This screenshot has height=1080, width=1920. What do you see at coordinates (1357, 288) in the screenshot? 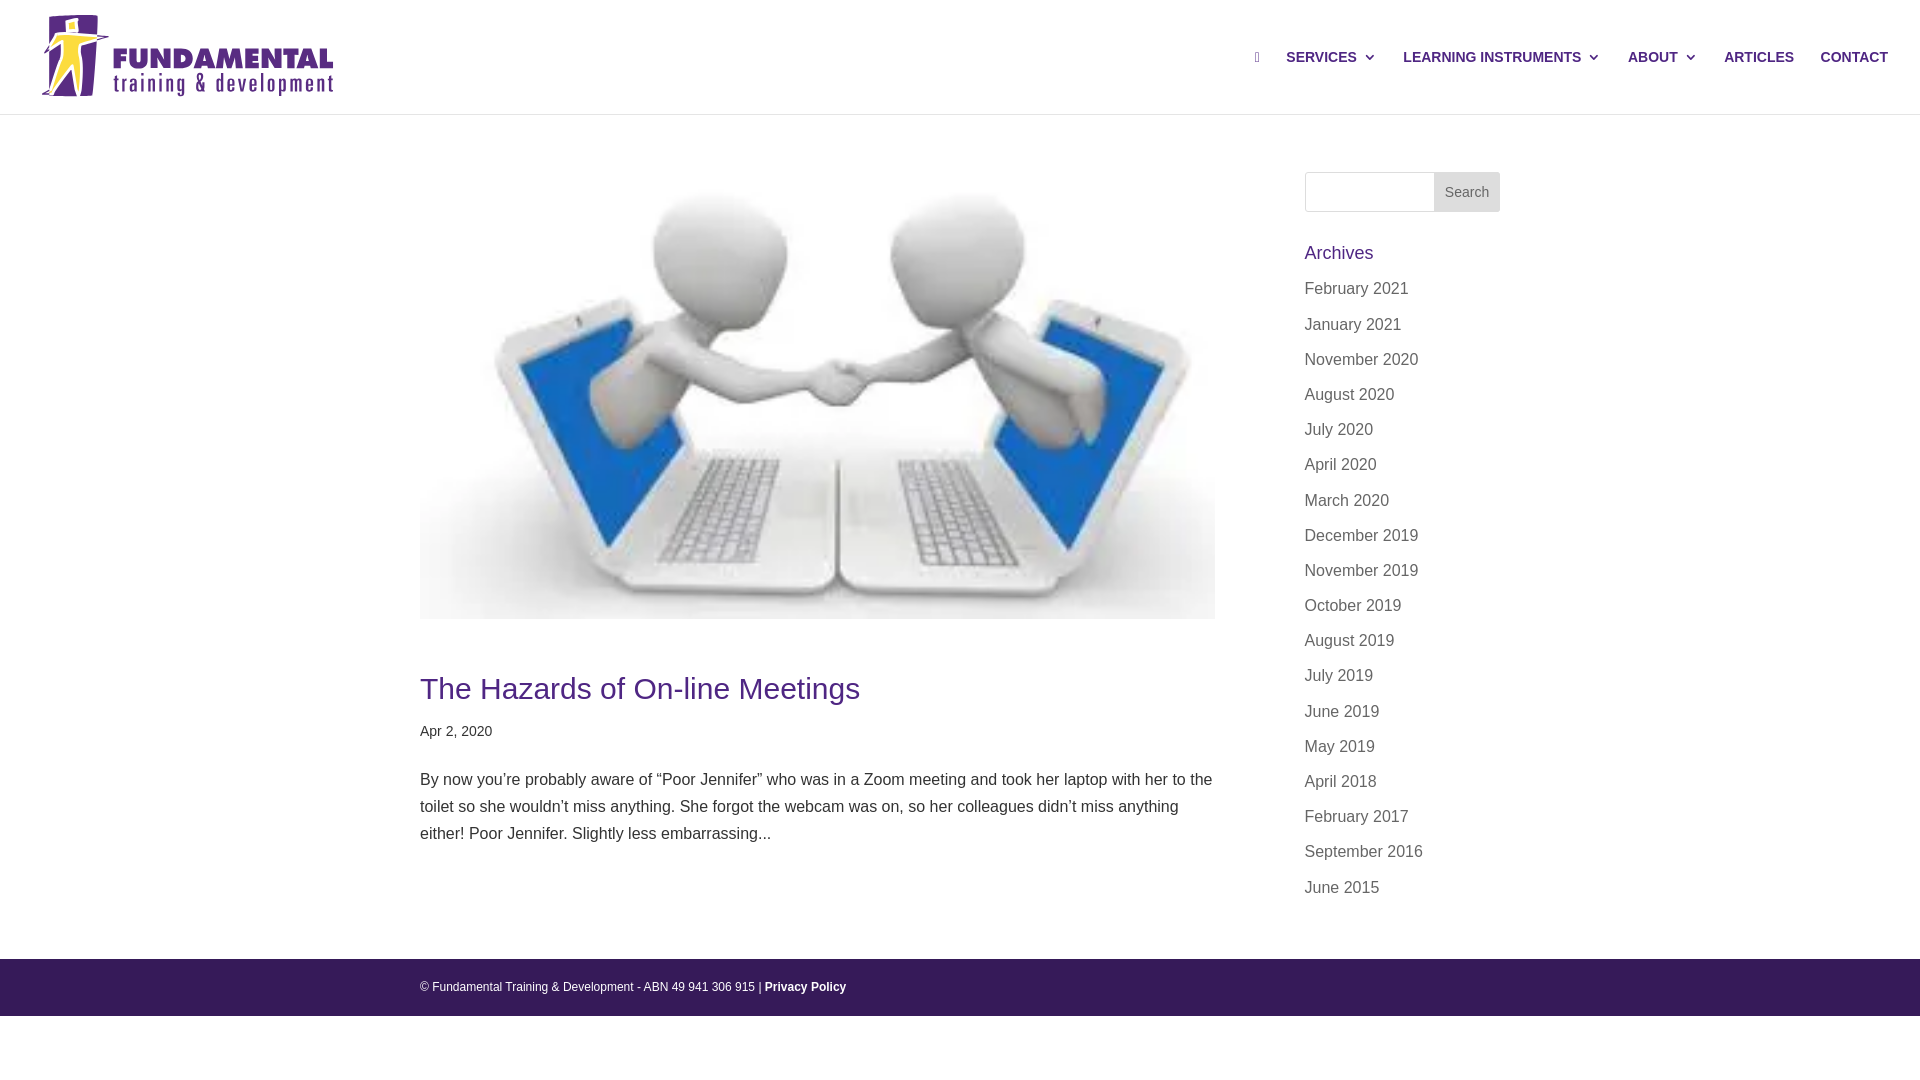
I see `February 2021` at bounding box center [1357, 288].